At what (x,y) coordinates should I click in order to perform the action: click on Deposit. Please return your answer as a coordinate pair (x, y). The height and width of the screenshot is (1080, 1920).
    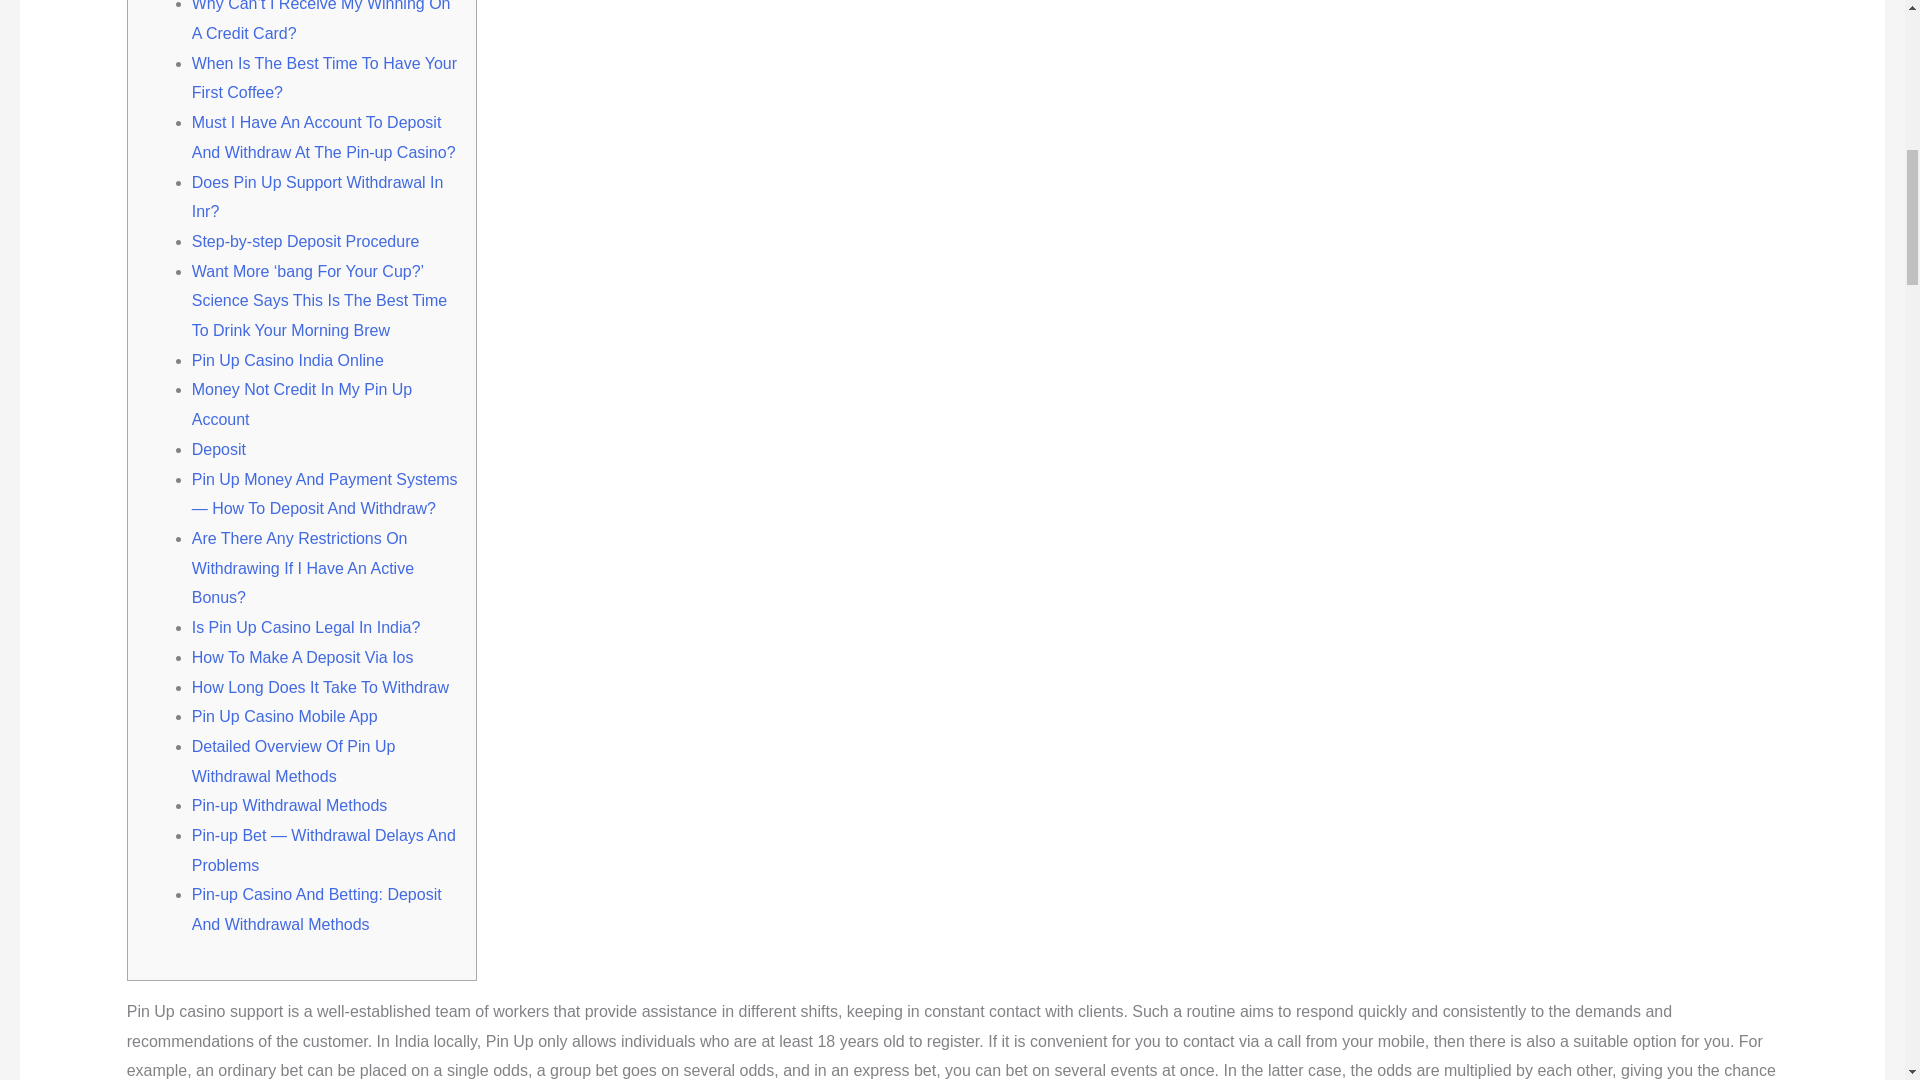
    Looking at the image, I should click on (218, 448).